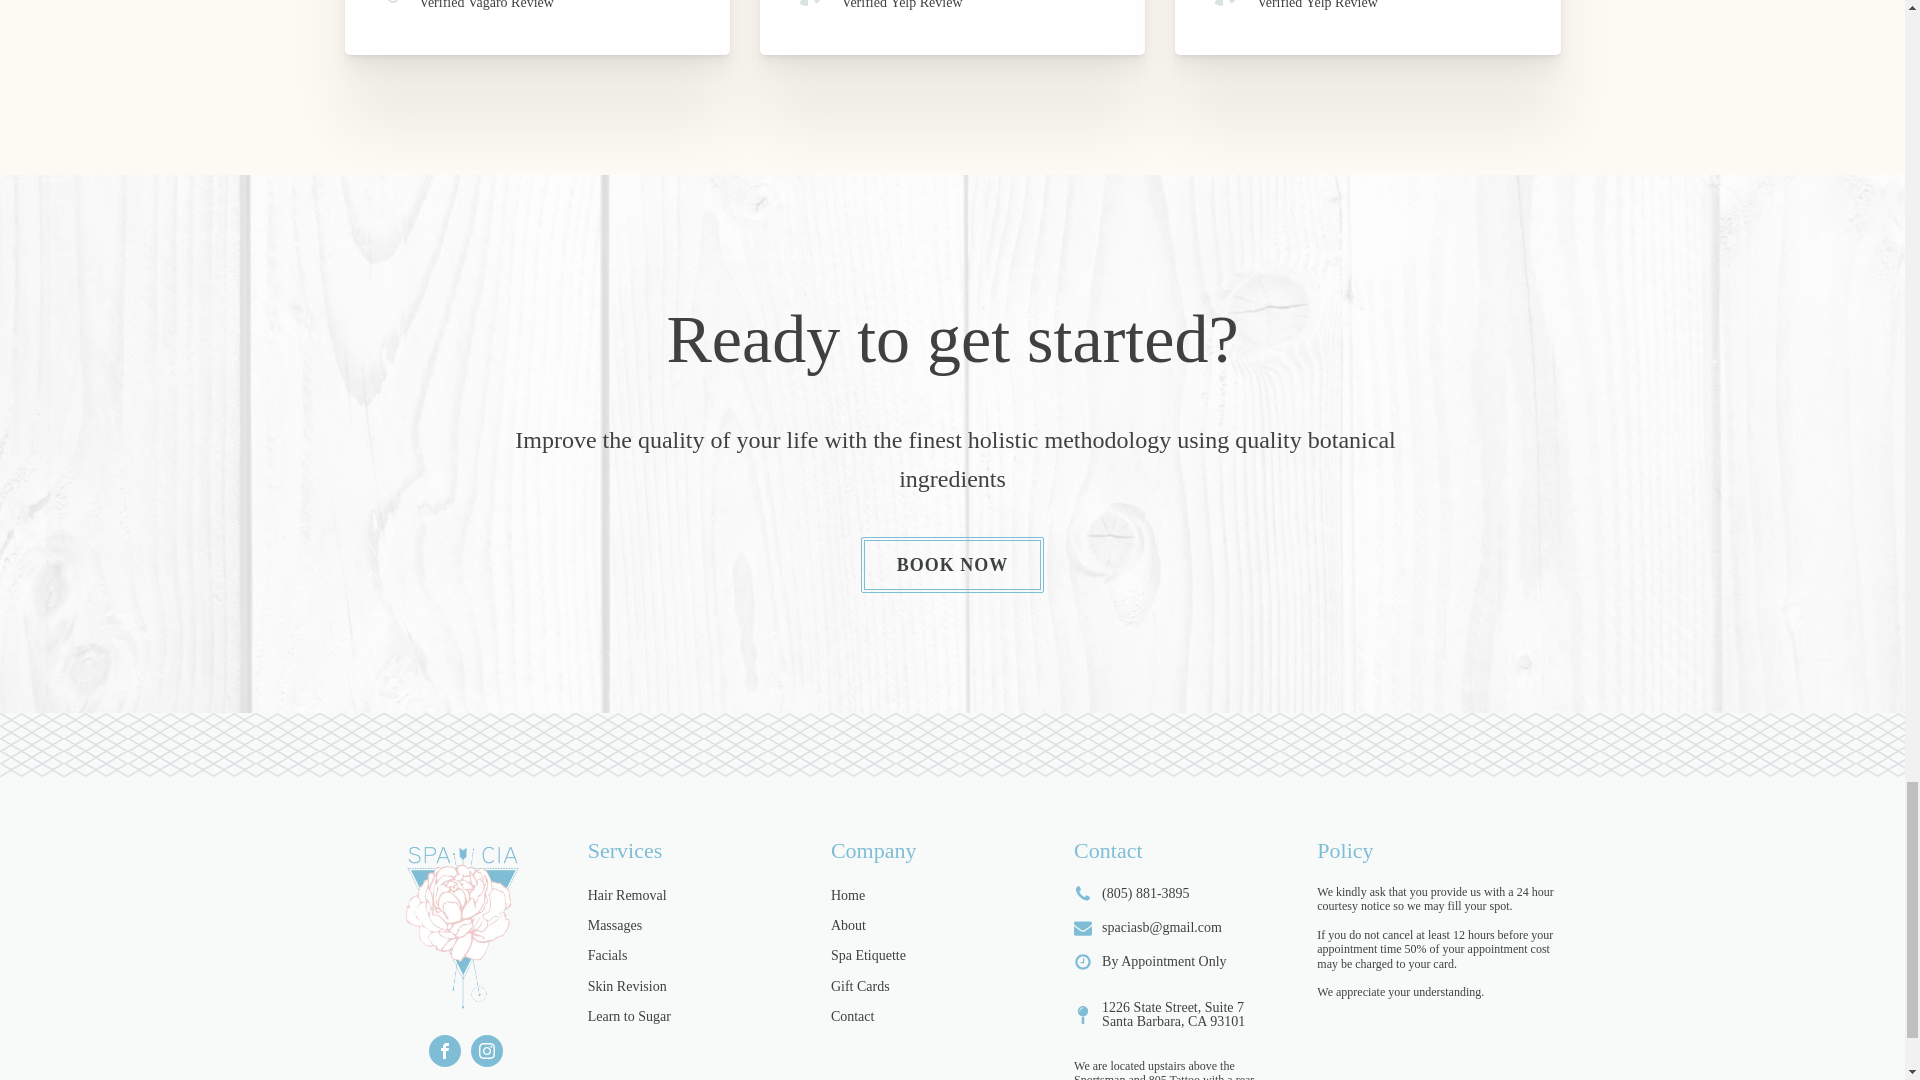  I want to click on Spa Etiquette, so click(868, 956).